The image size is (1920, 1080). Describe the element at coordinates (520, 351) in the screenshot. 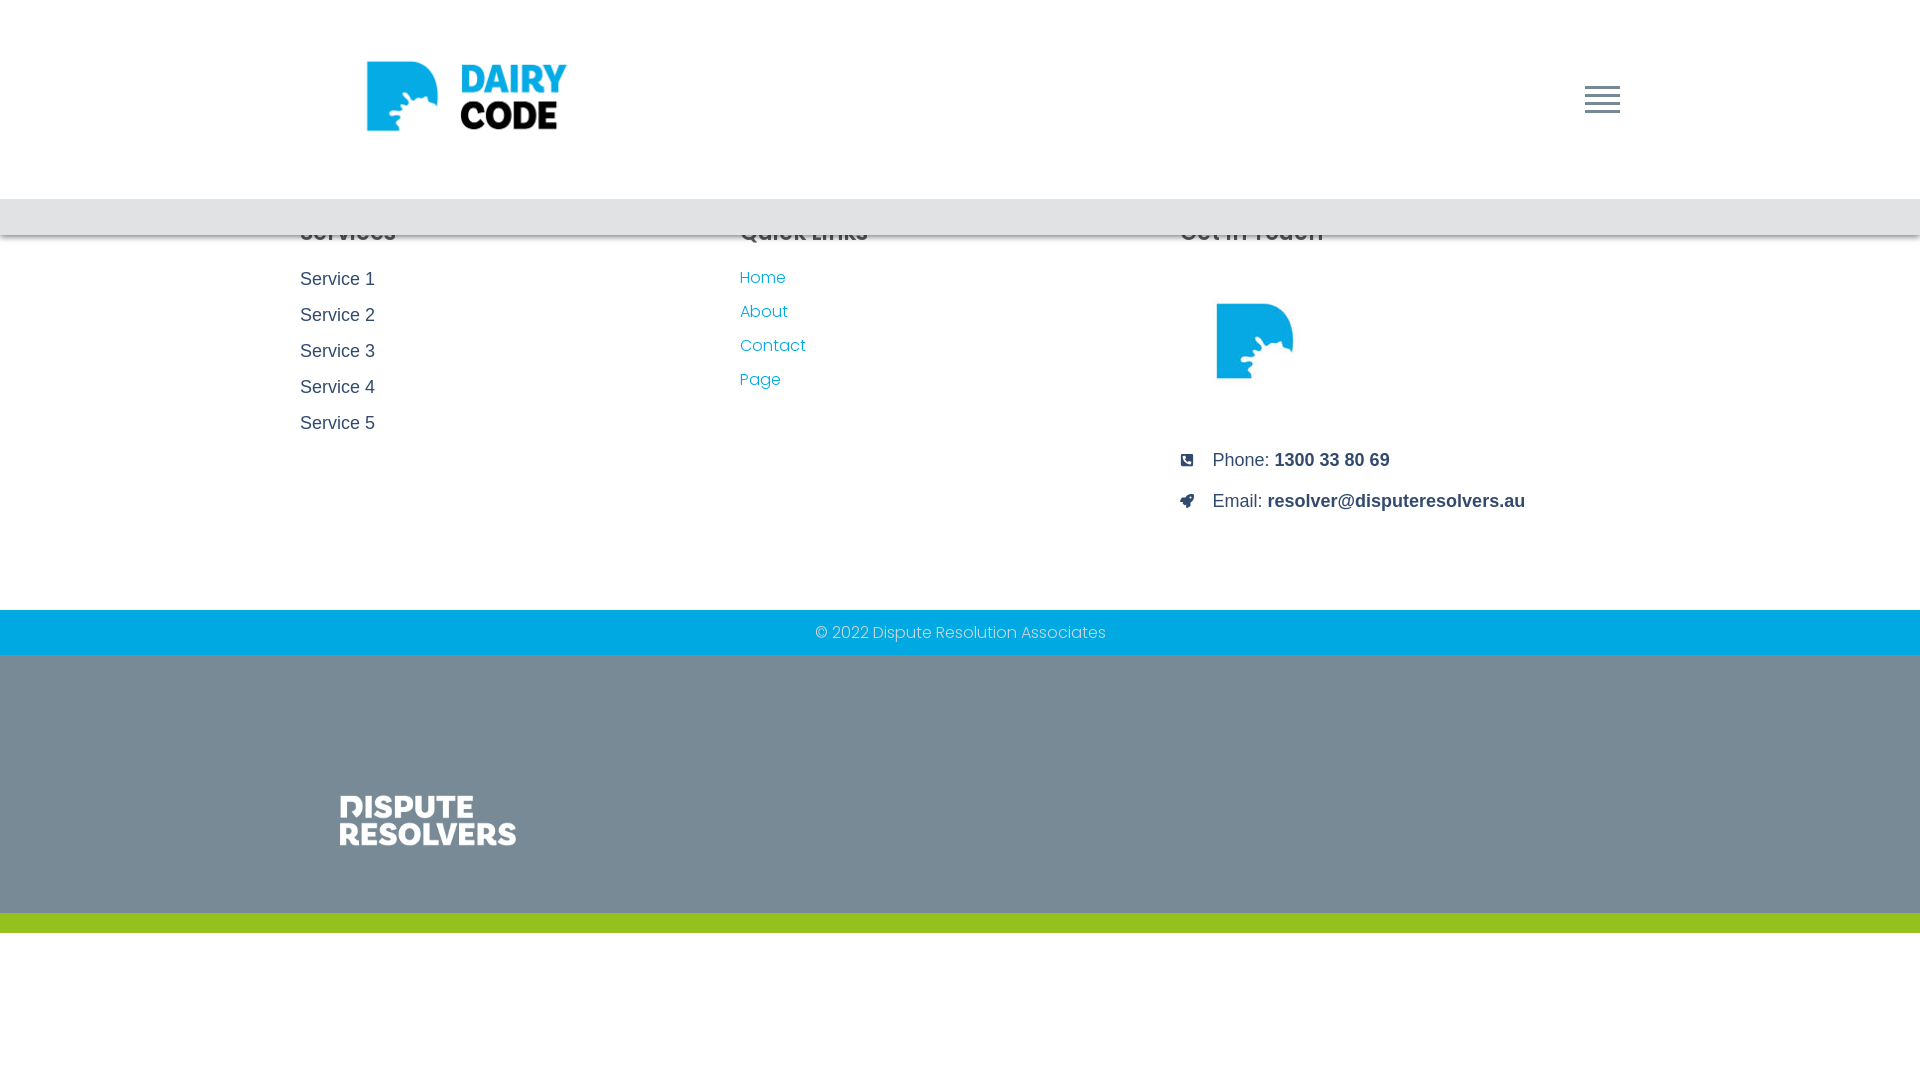

I see `Service 3` at that location.